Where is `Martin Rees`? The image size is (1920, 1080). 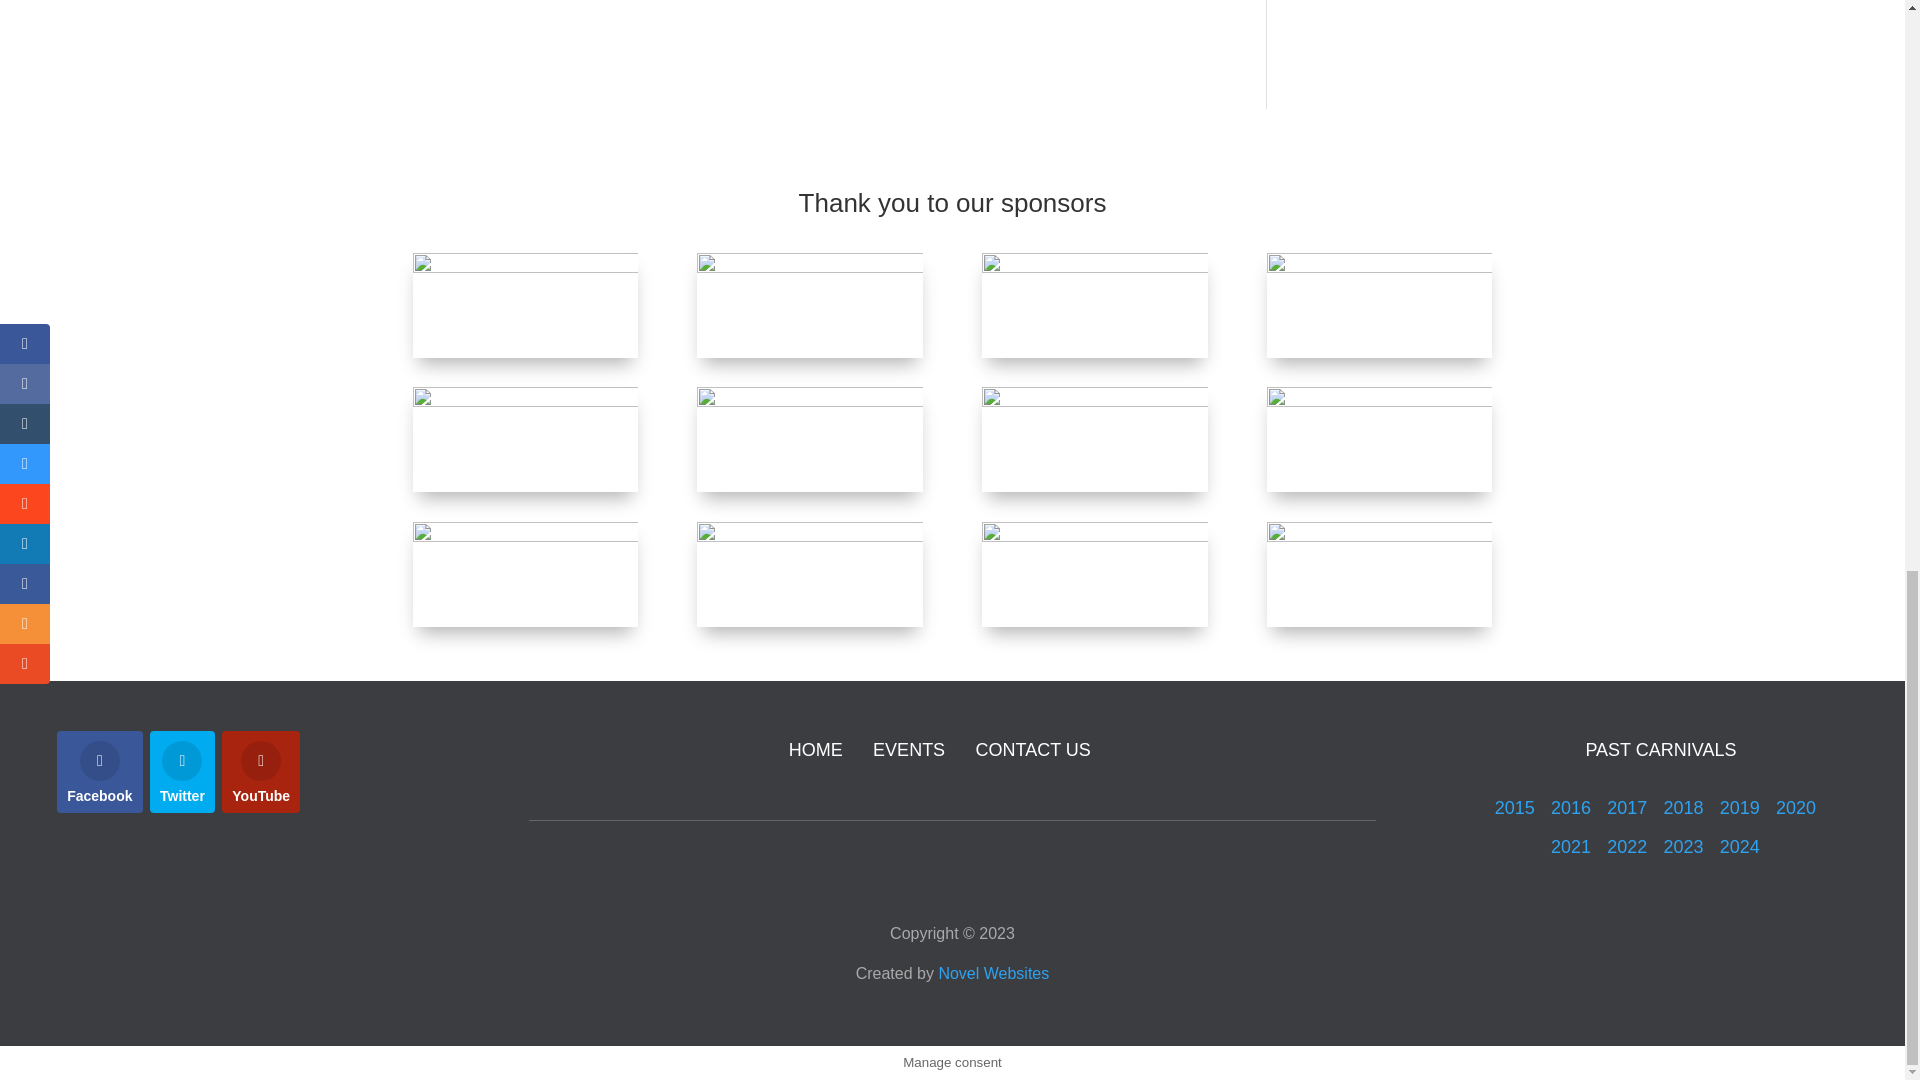
Martin Rees is located at coordinates (1379, 439).